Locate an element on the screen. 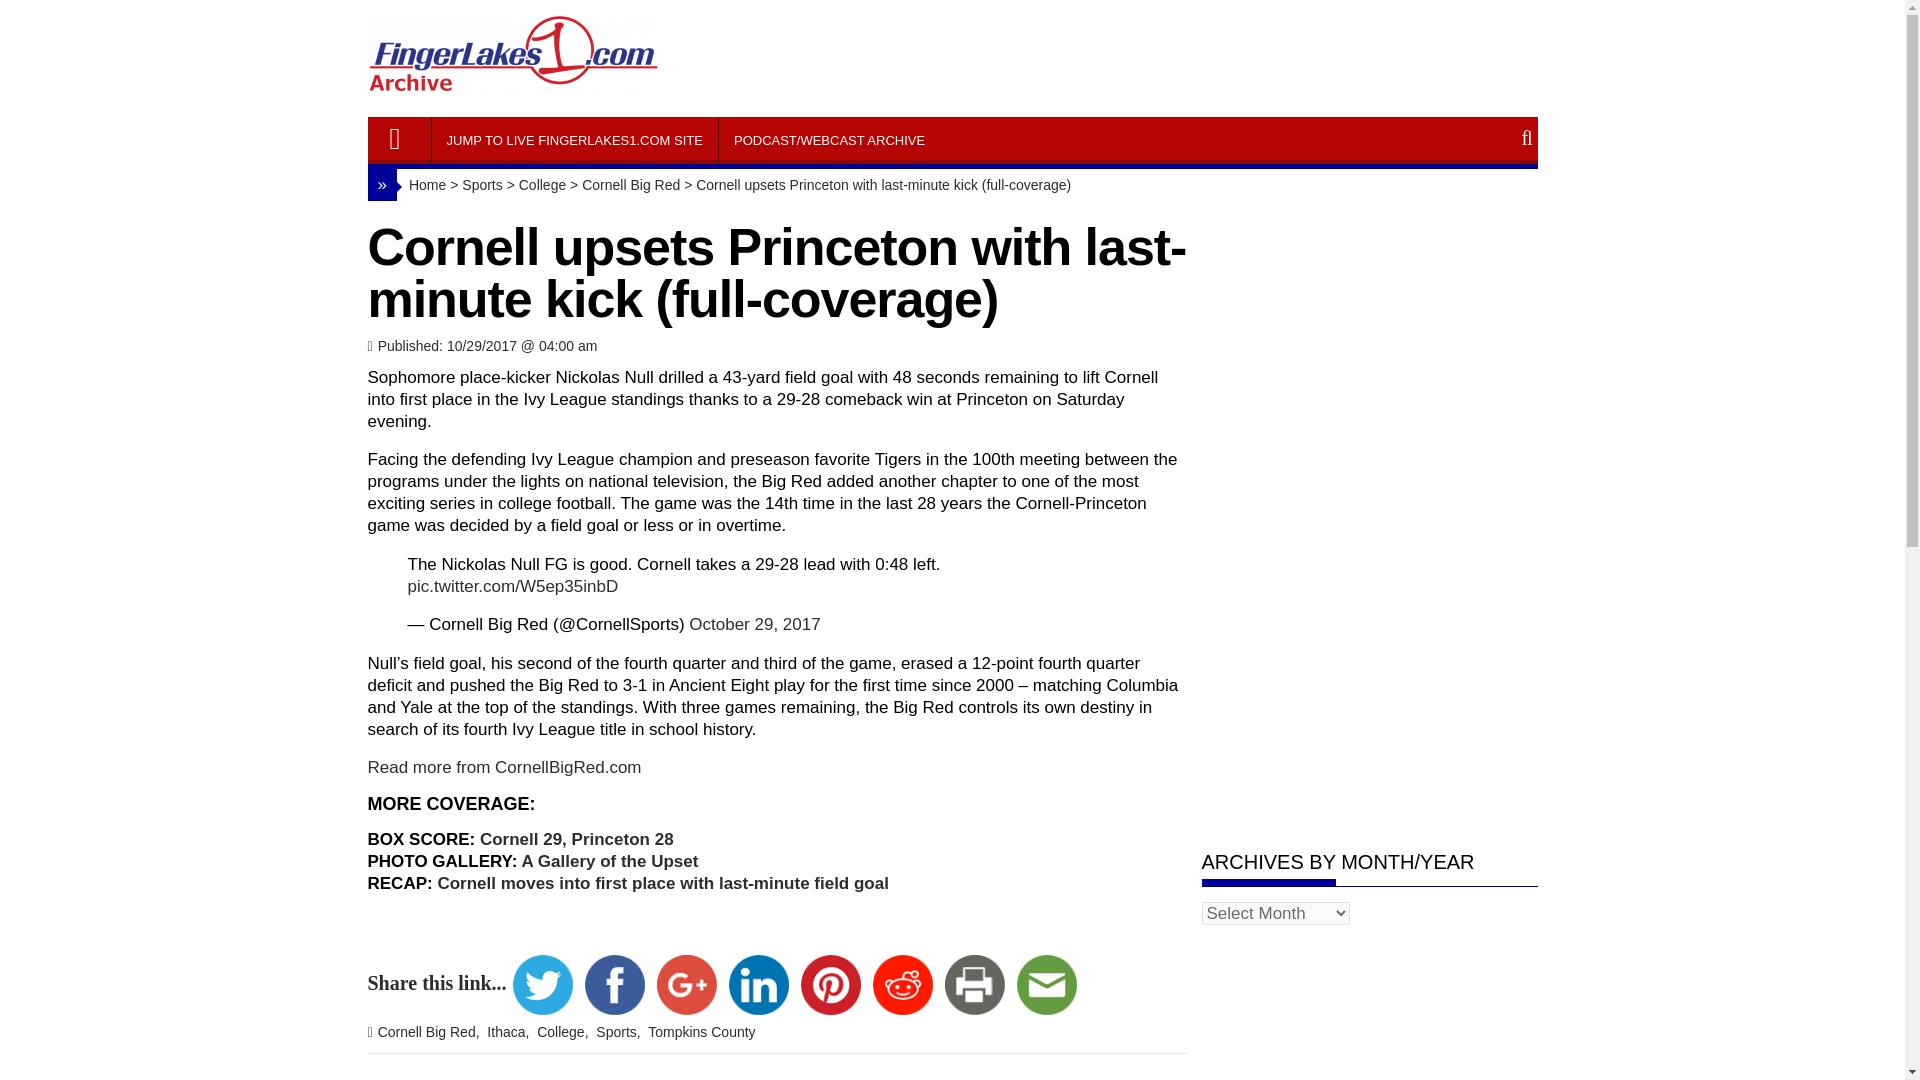  College is located at coordinates (542, 185).